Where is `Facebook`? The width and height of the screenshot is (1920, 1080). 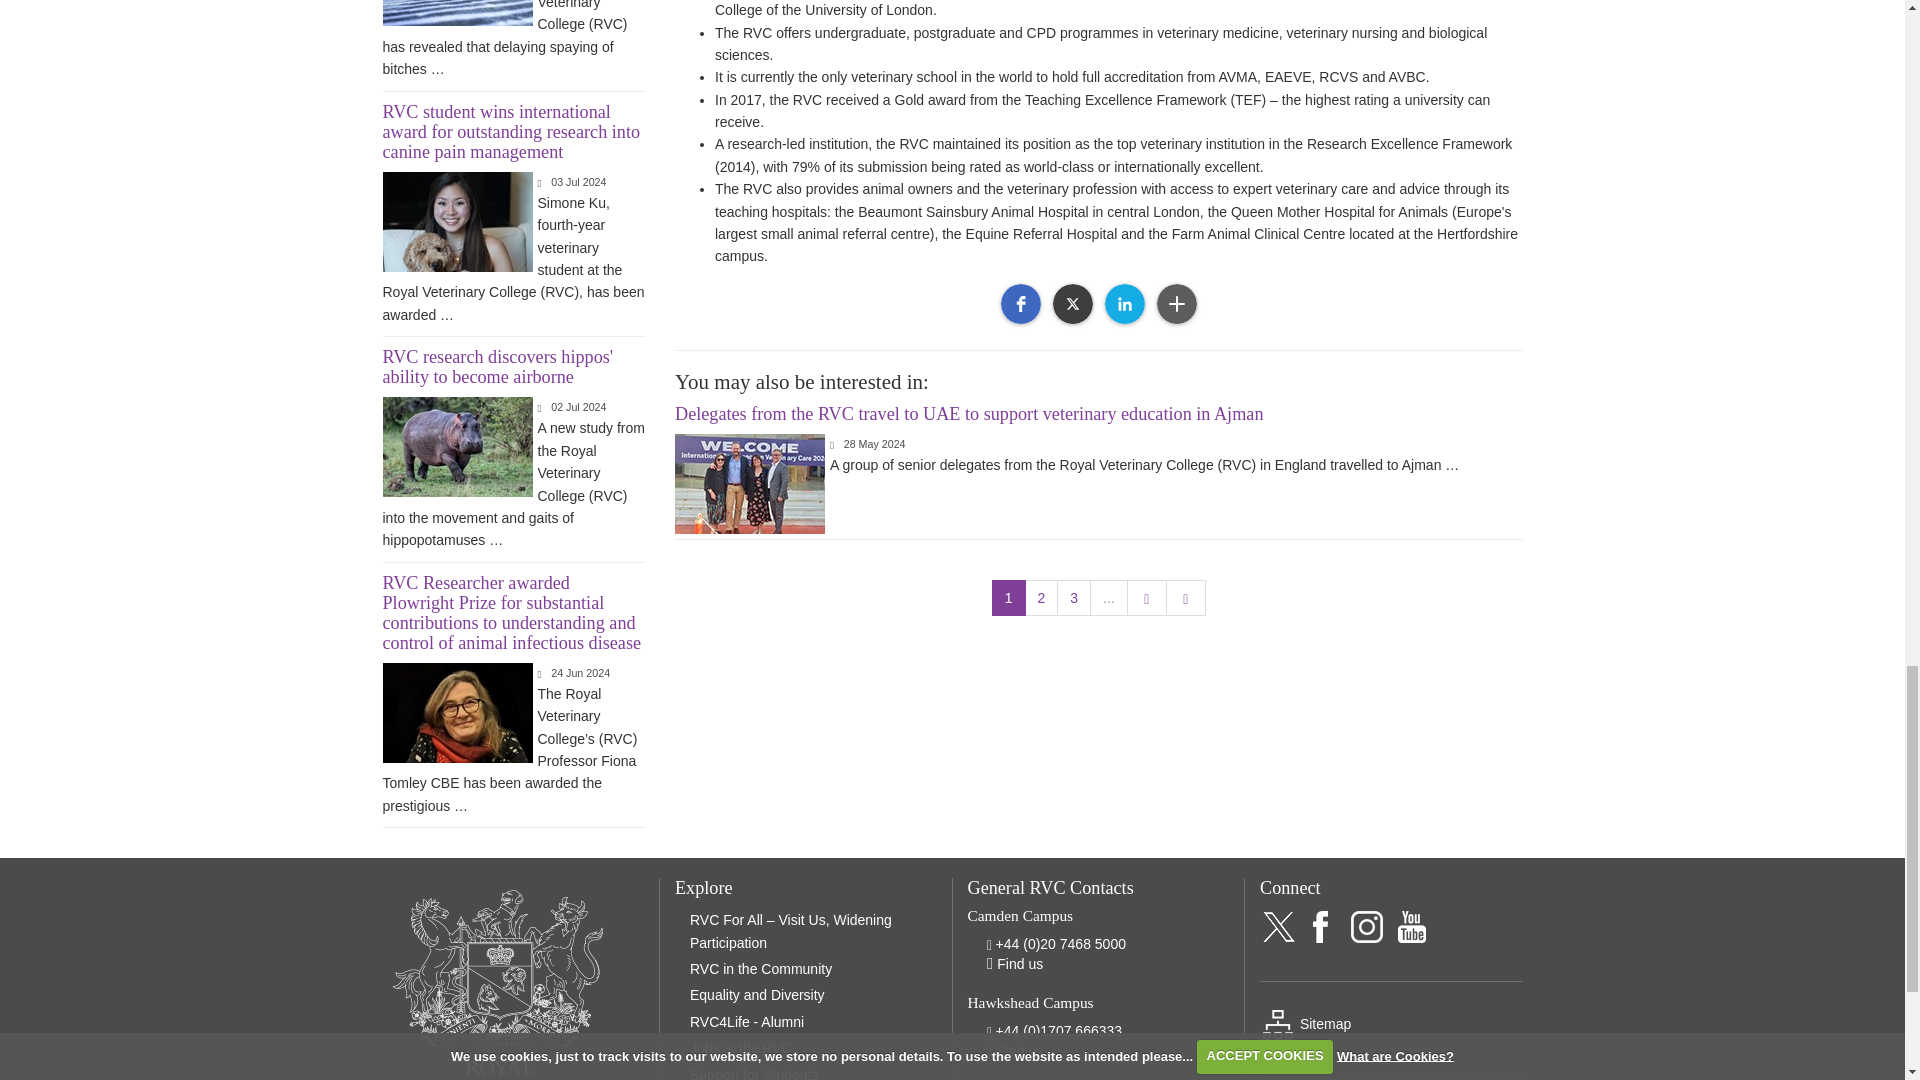 Facebook is located at coordinates (1020, 304).